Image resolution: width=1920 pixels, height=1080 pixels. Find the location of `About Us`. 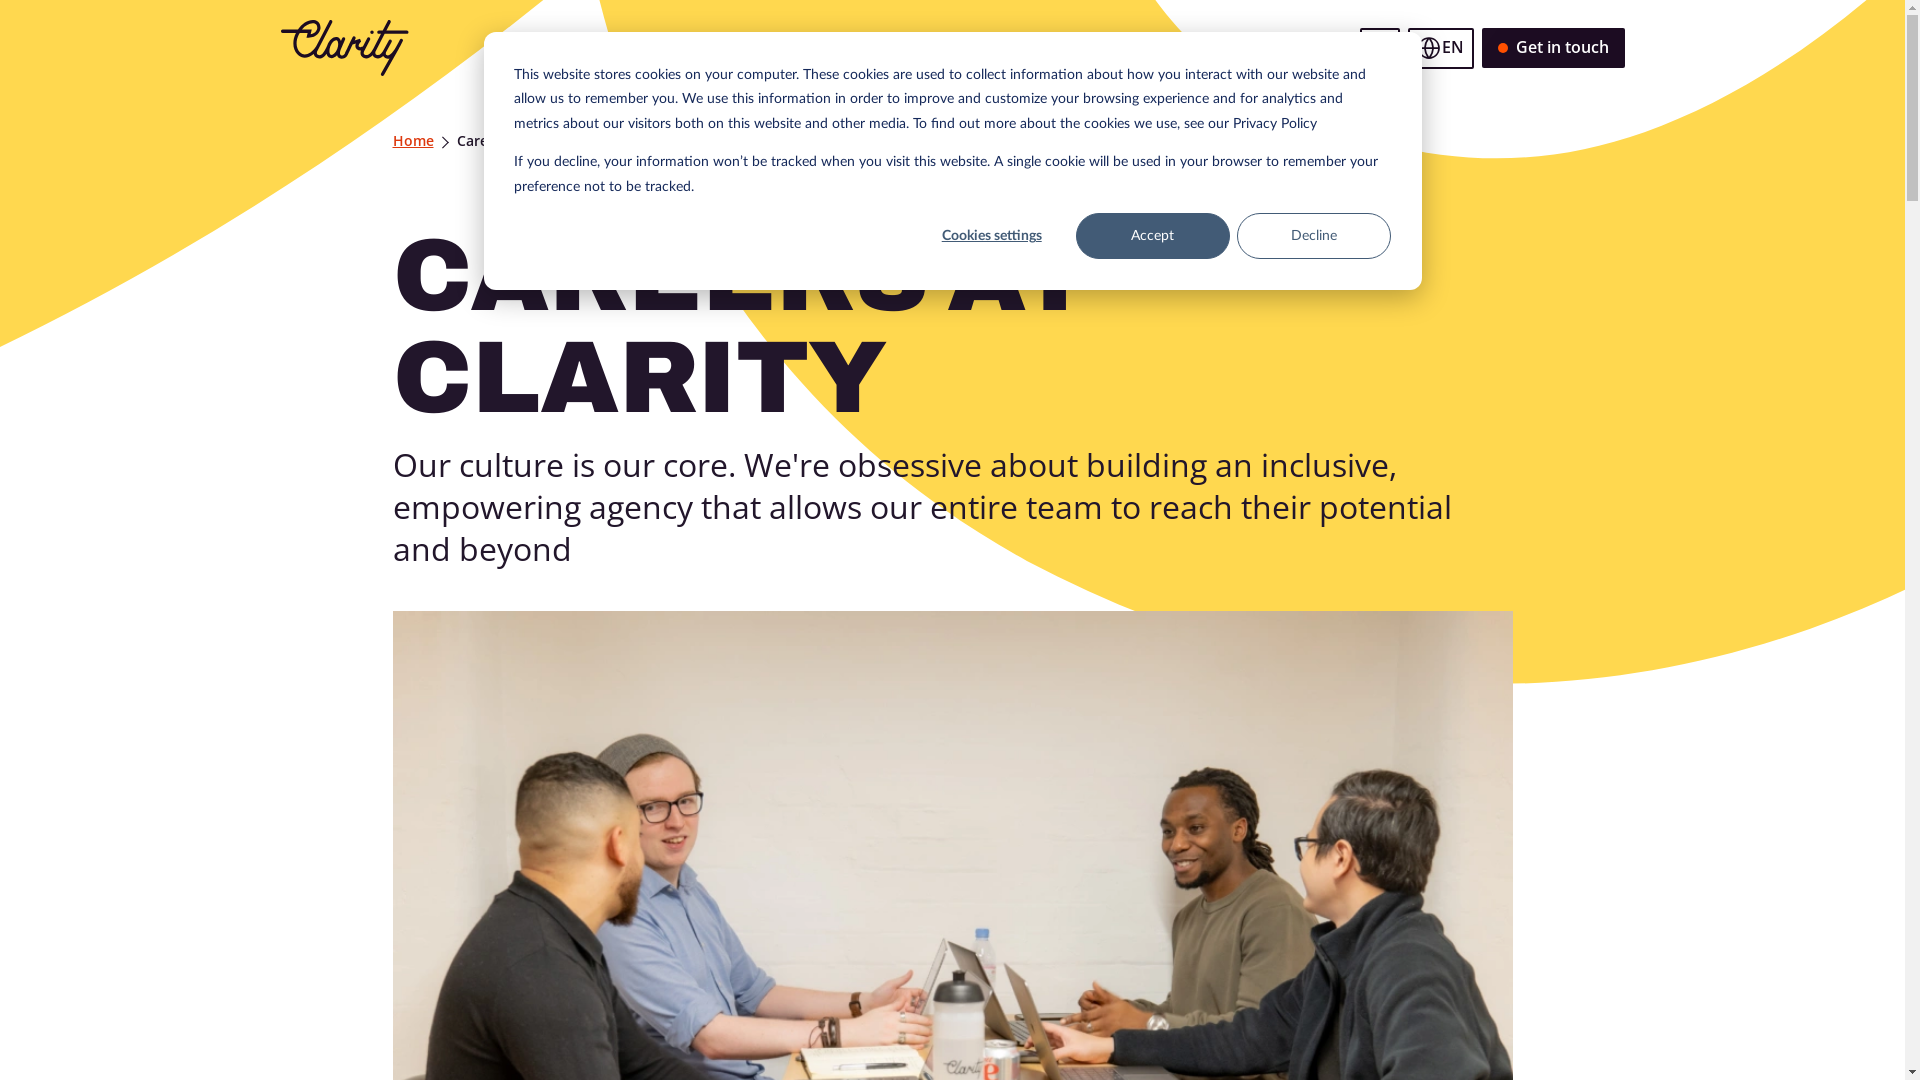

About Us is located at coordinates (1190, 48).